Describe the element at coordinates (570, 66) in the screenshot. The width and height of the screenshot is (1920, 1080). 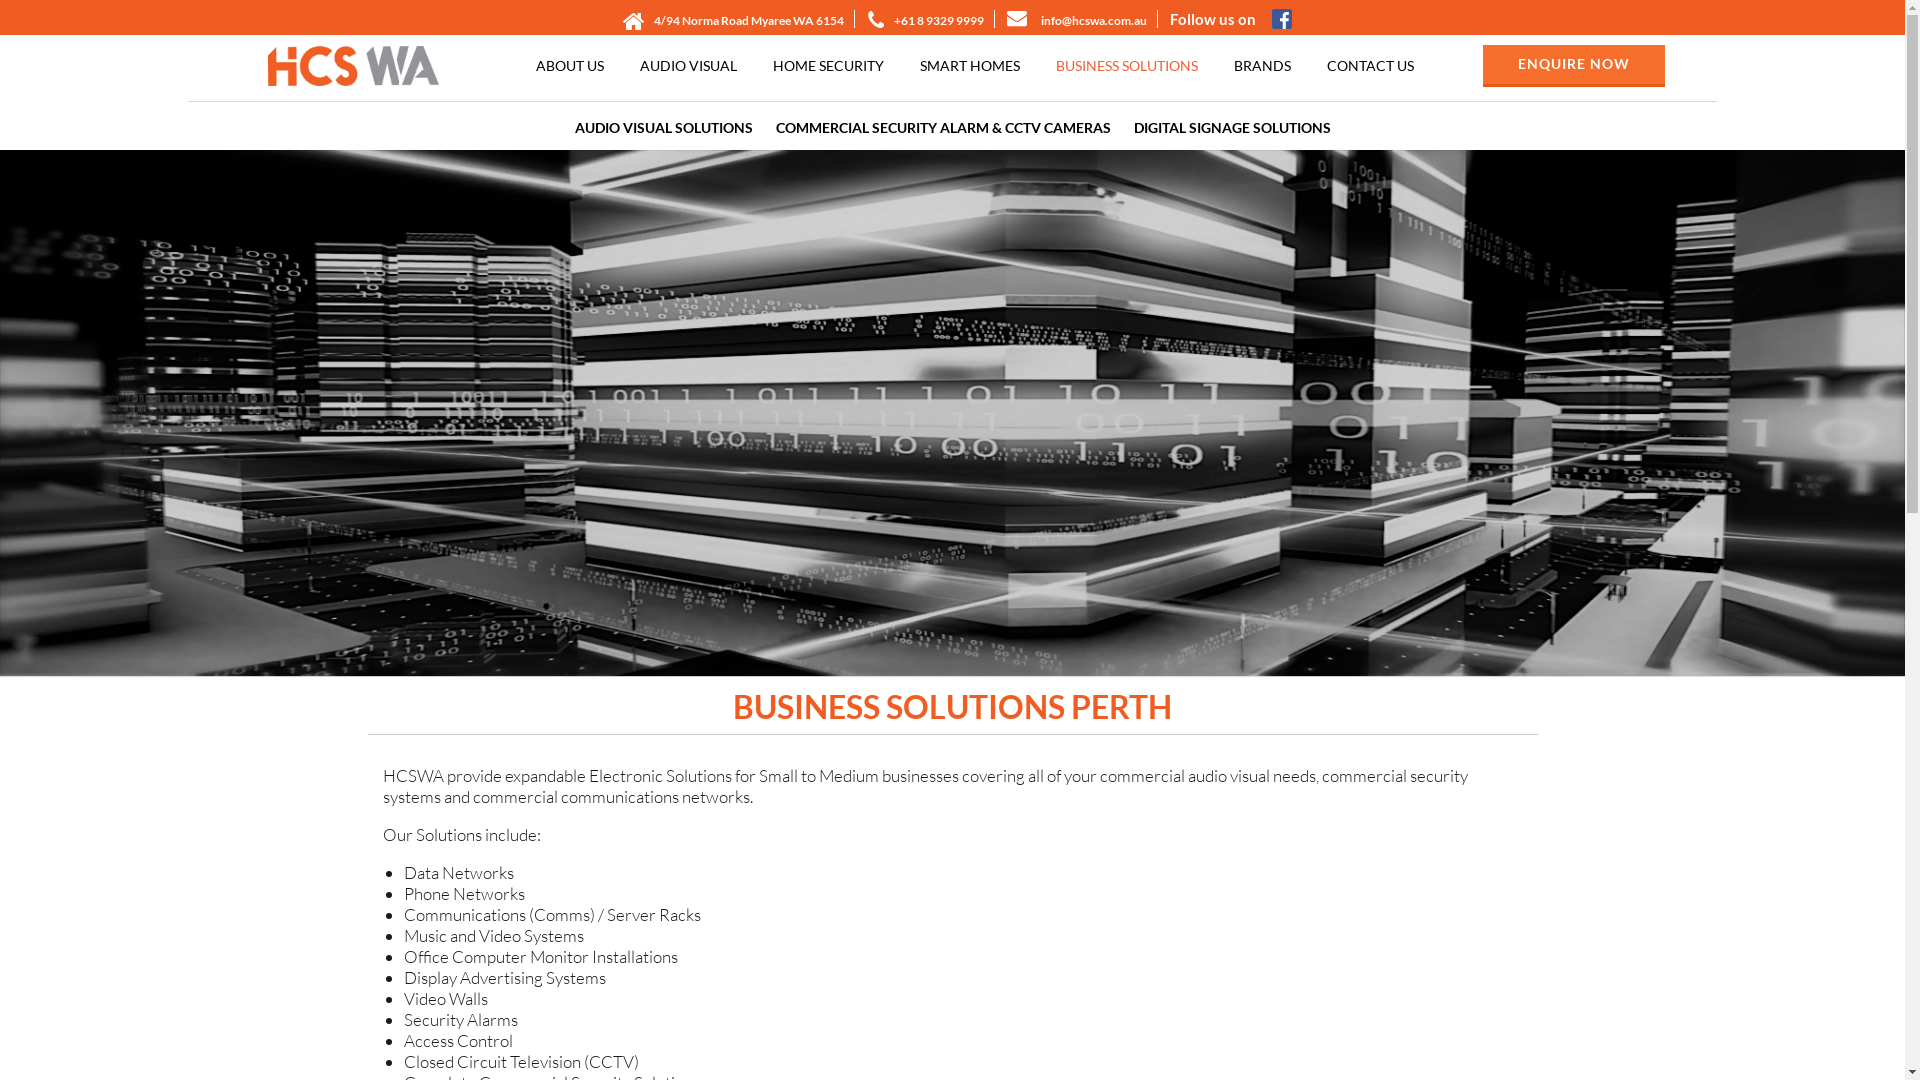
I see `ABOUT US` at that location.